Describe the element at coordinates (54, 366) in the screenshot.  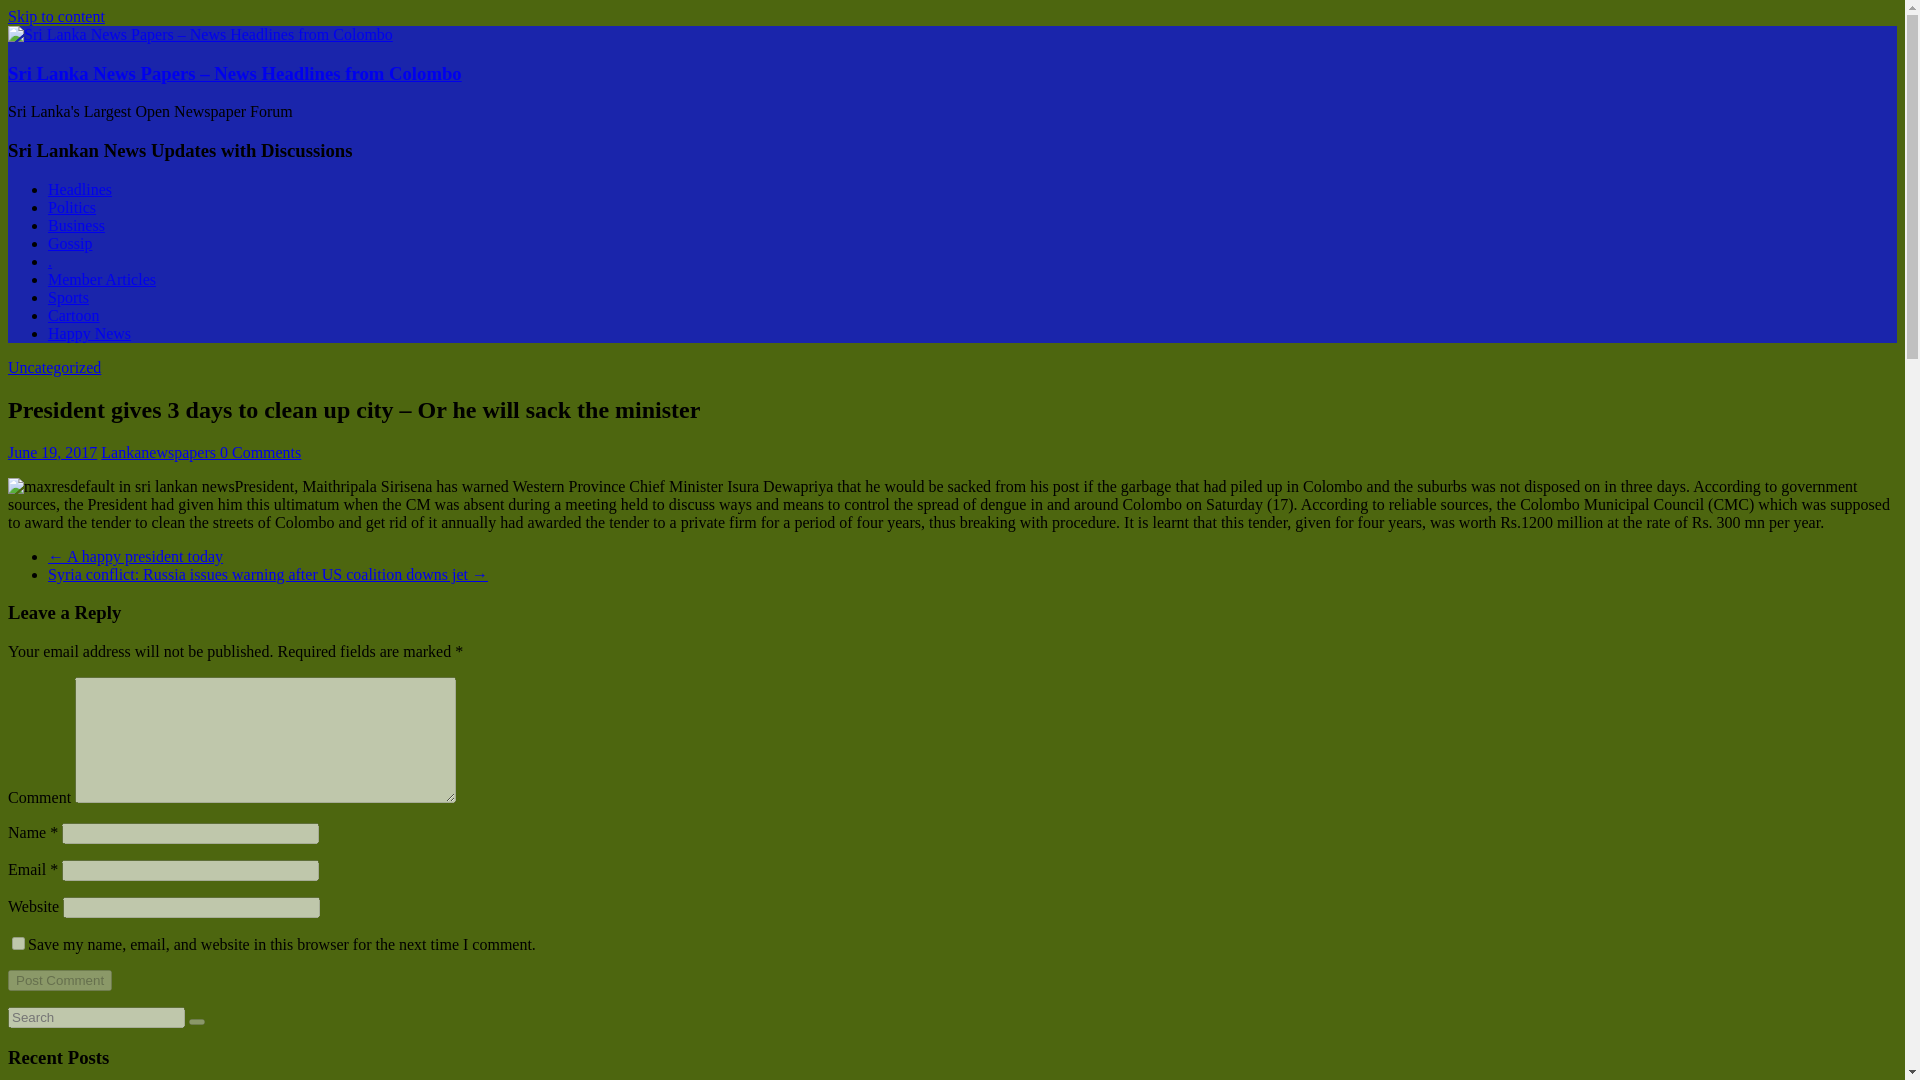
I see `Uncategorized` at that location.